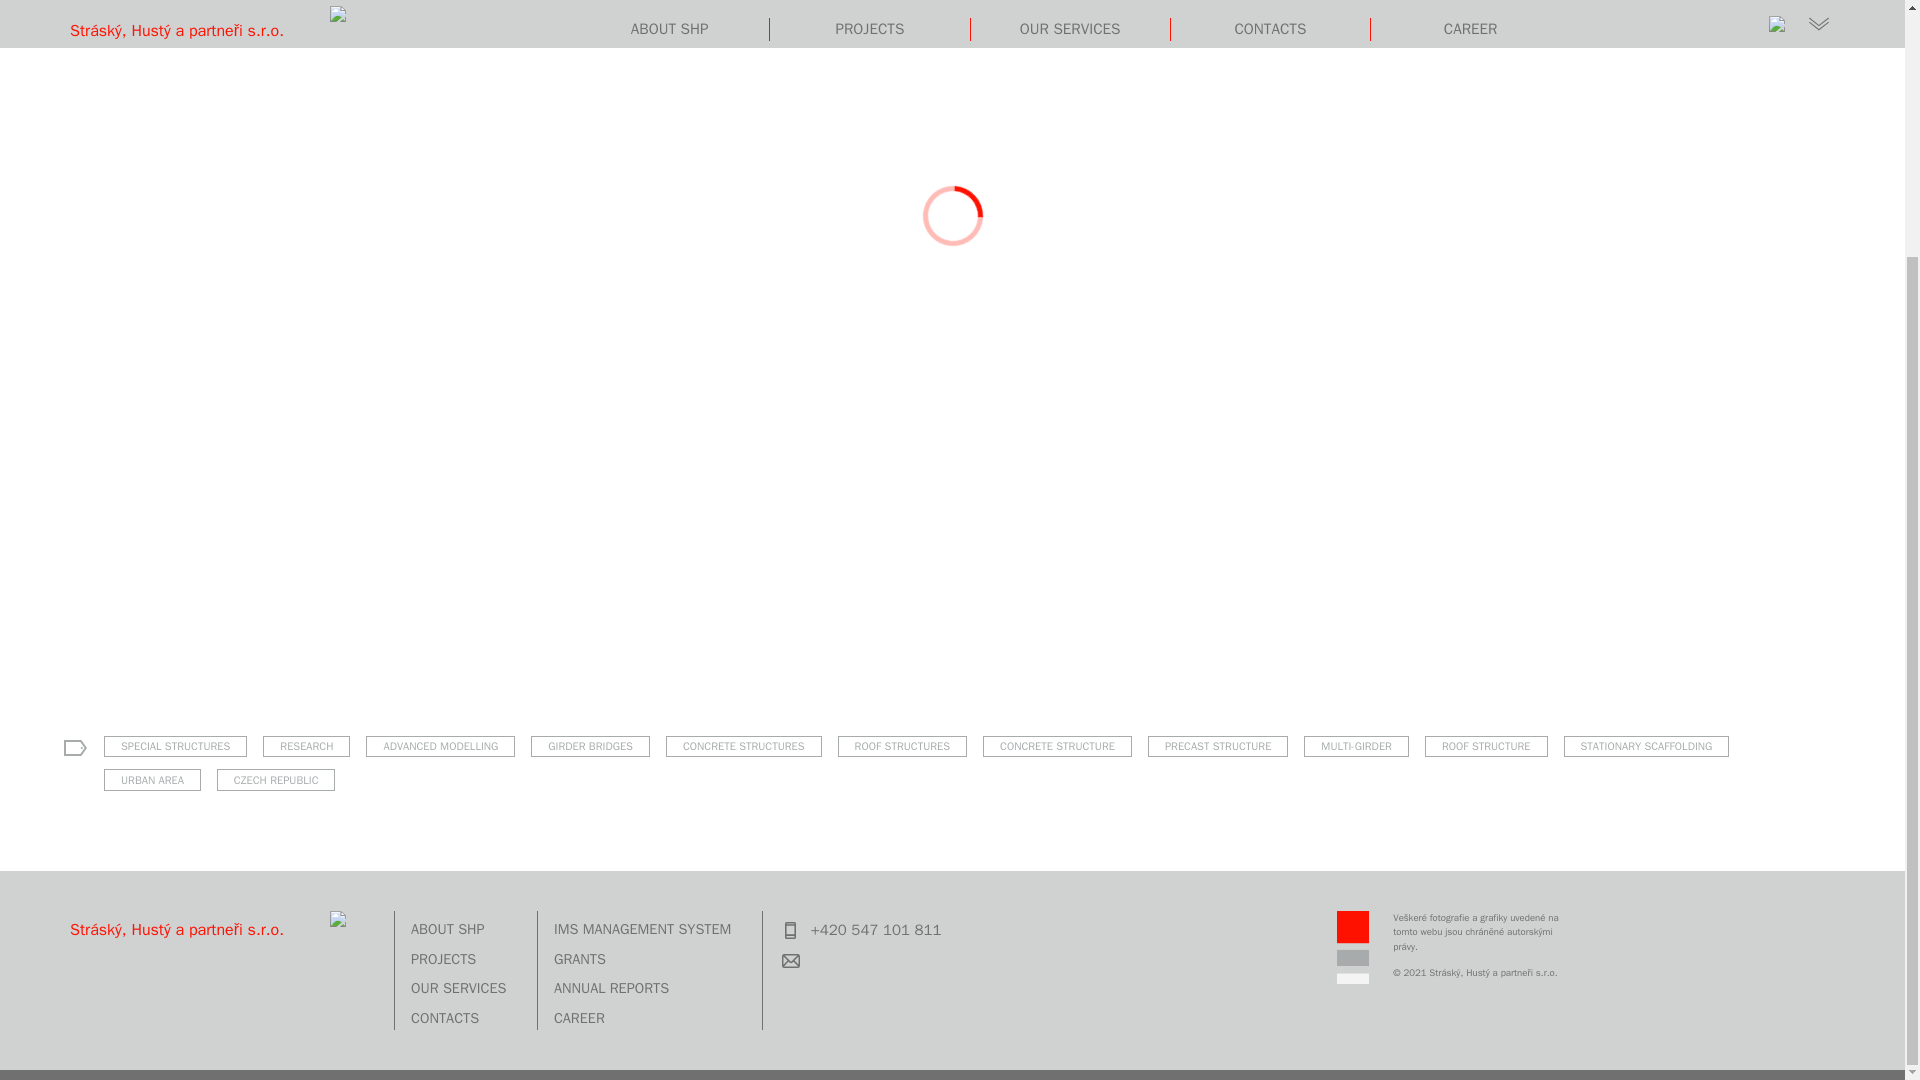 The image size is (1920, 1080). I want to click on GIRDER BRIDGES, so click(590, 746).